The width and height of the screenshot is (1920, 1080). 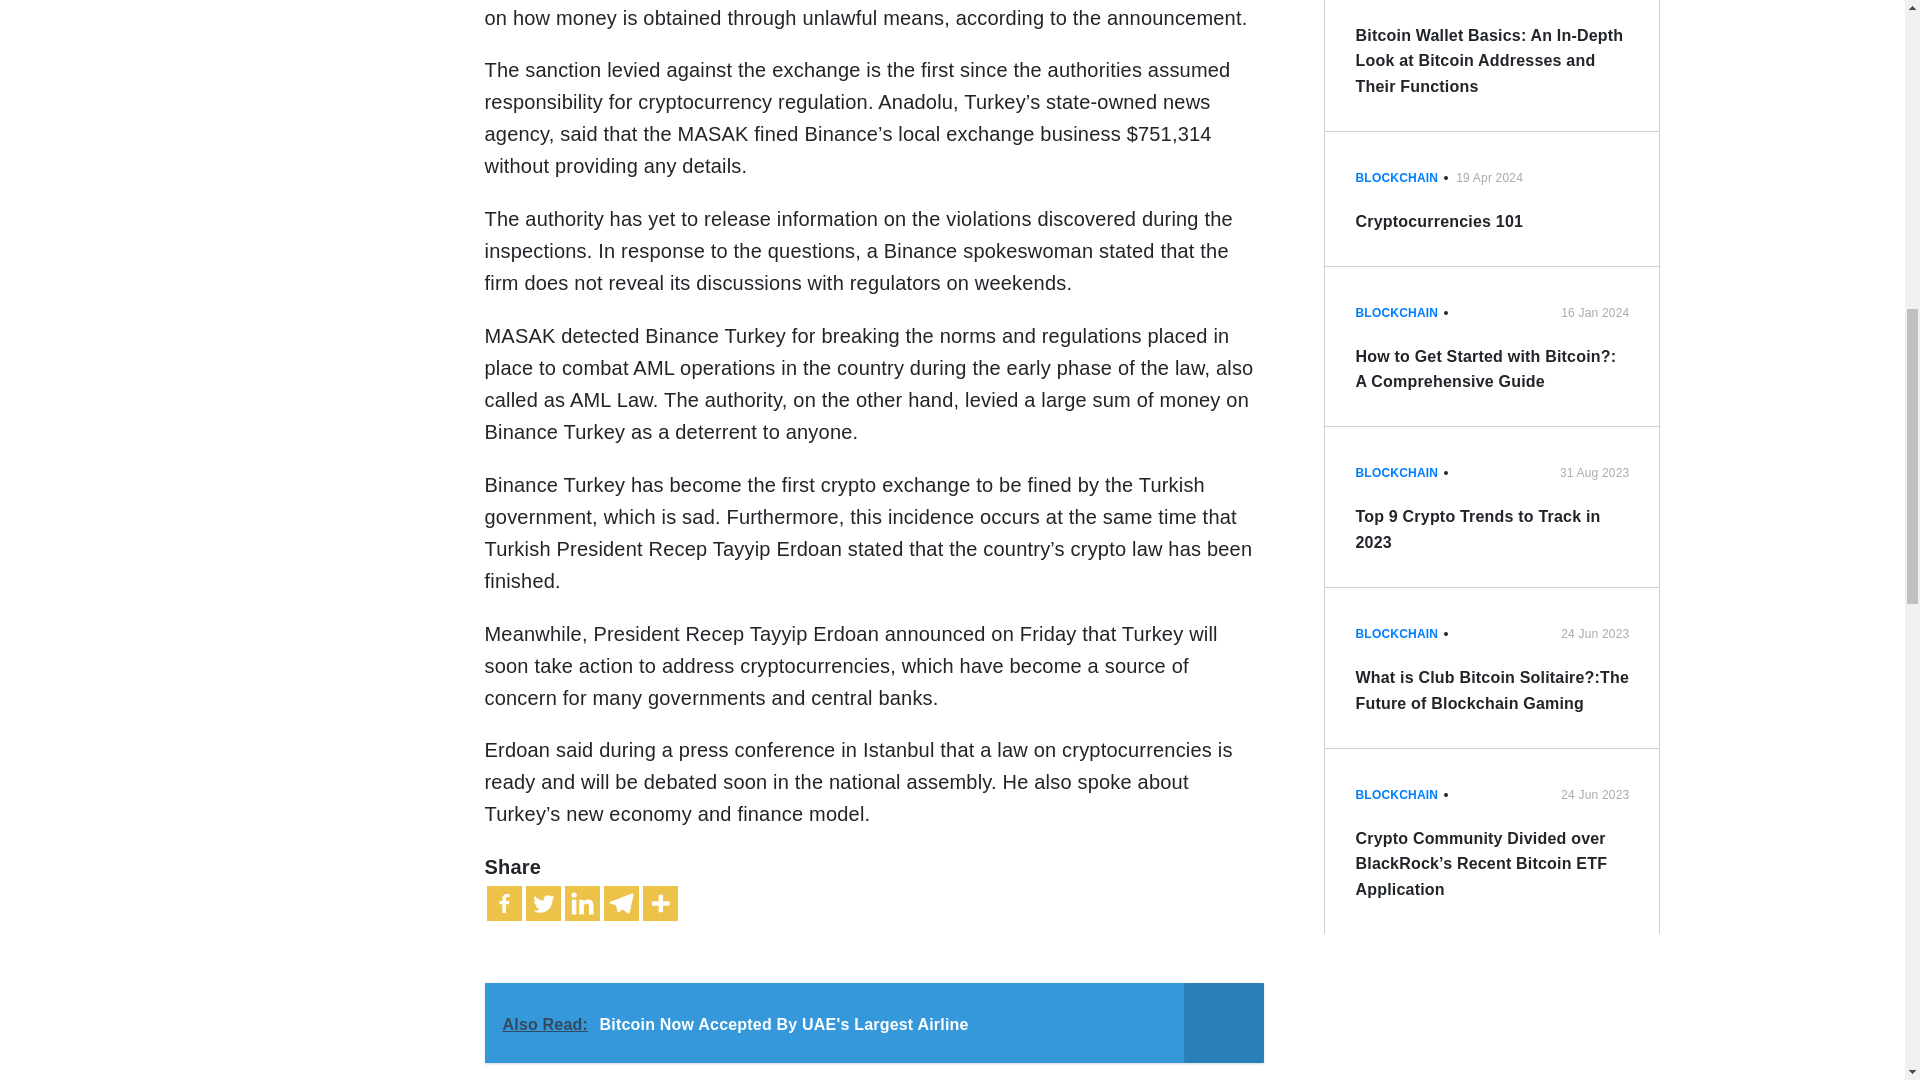 I want to click on Also Read:  Bitcoin Now Accepted By UAE's Largest Airline, so click(x=873, y=1022).